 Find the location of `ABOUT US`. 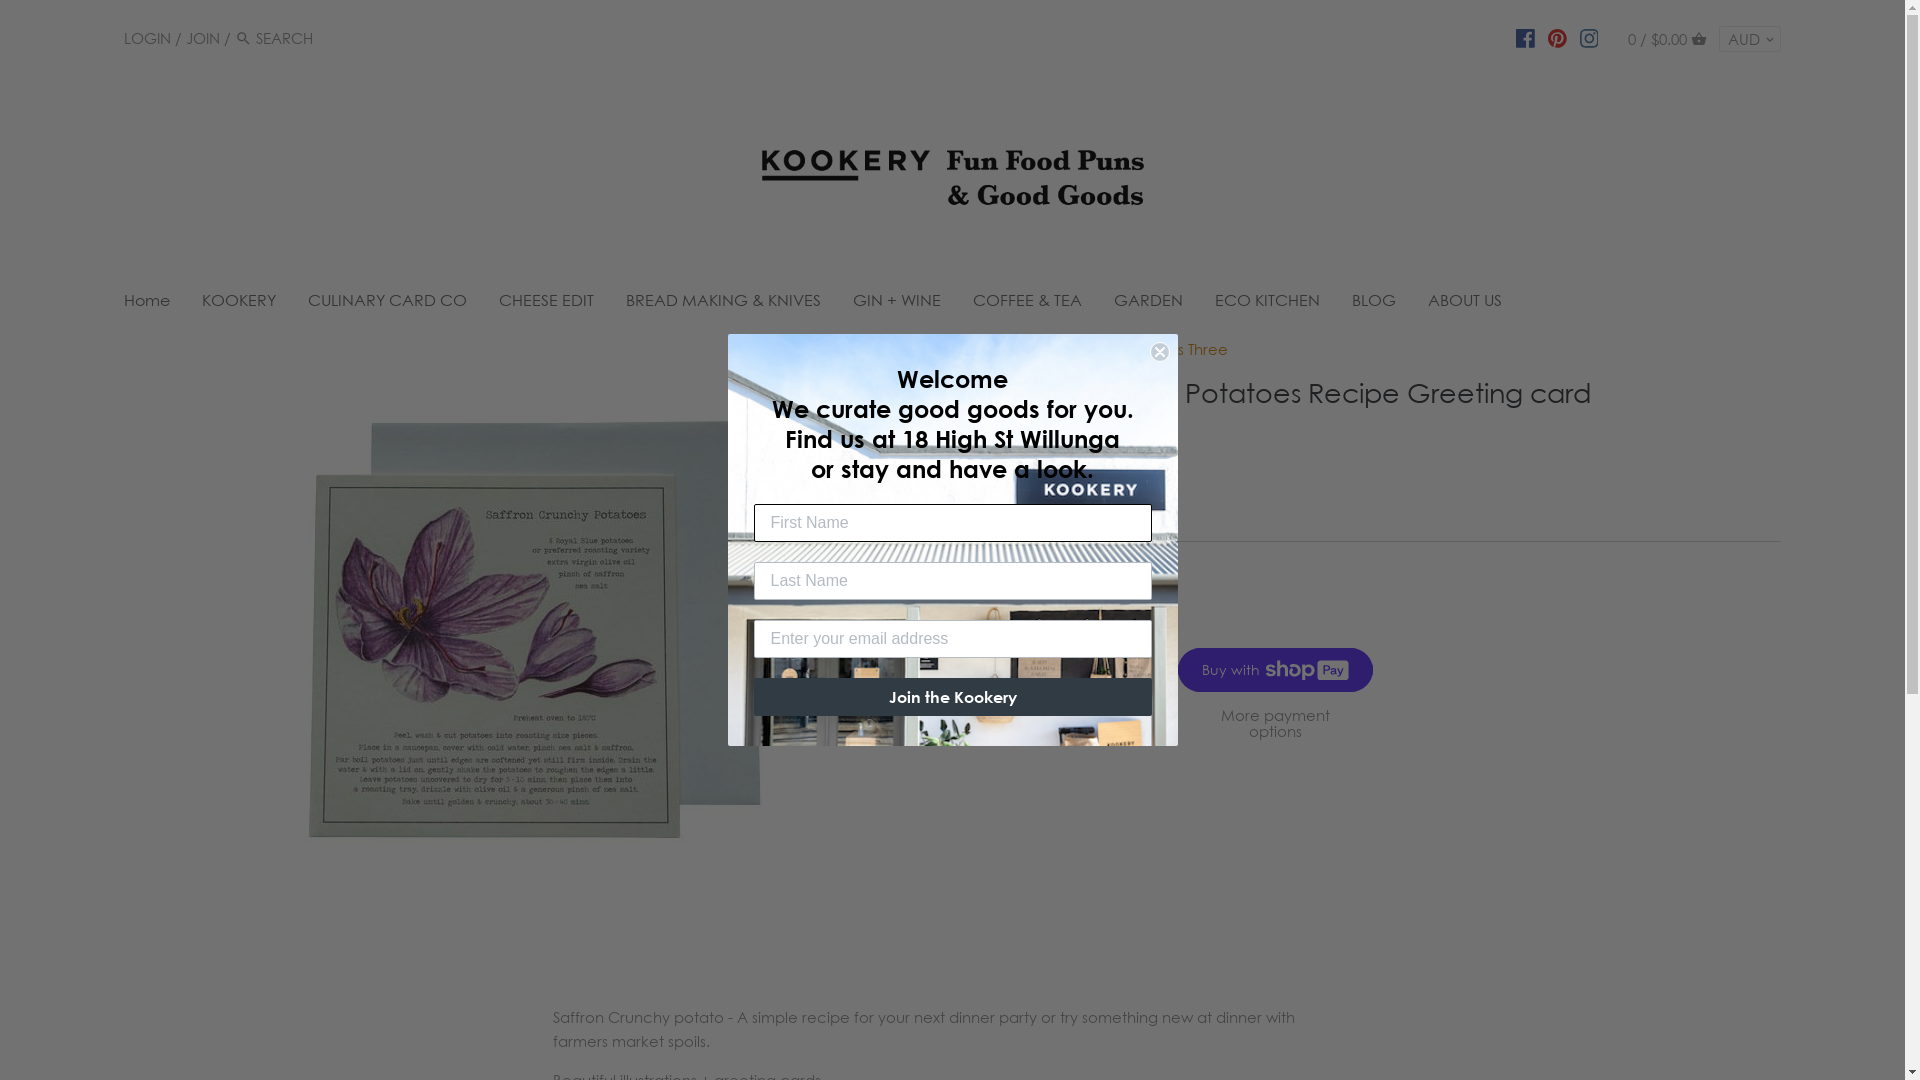

ABOUT US is located at coordinates (1465, 304).